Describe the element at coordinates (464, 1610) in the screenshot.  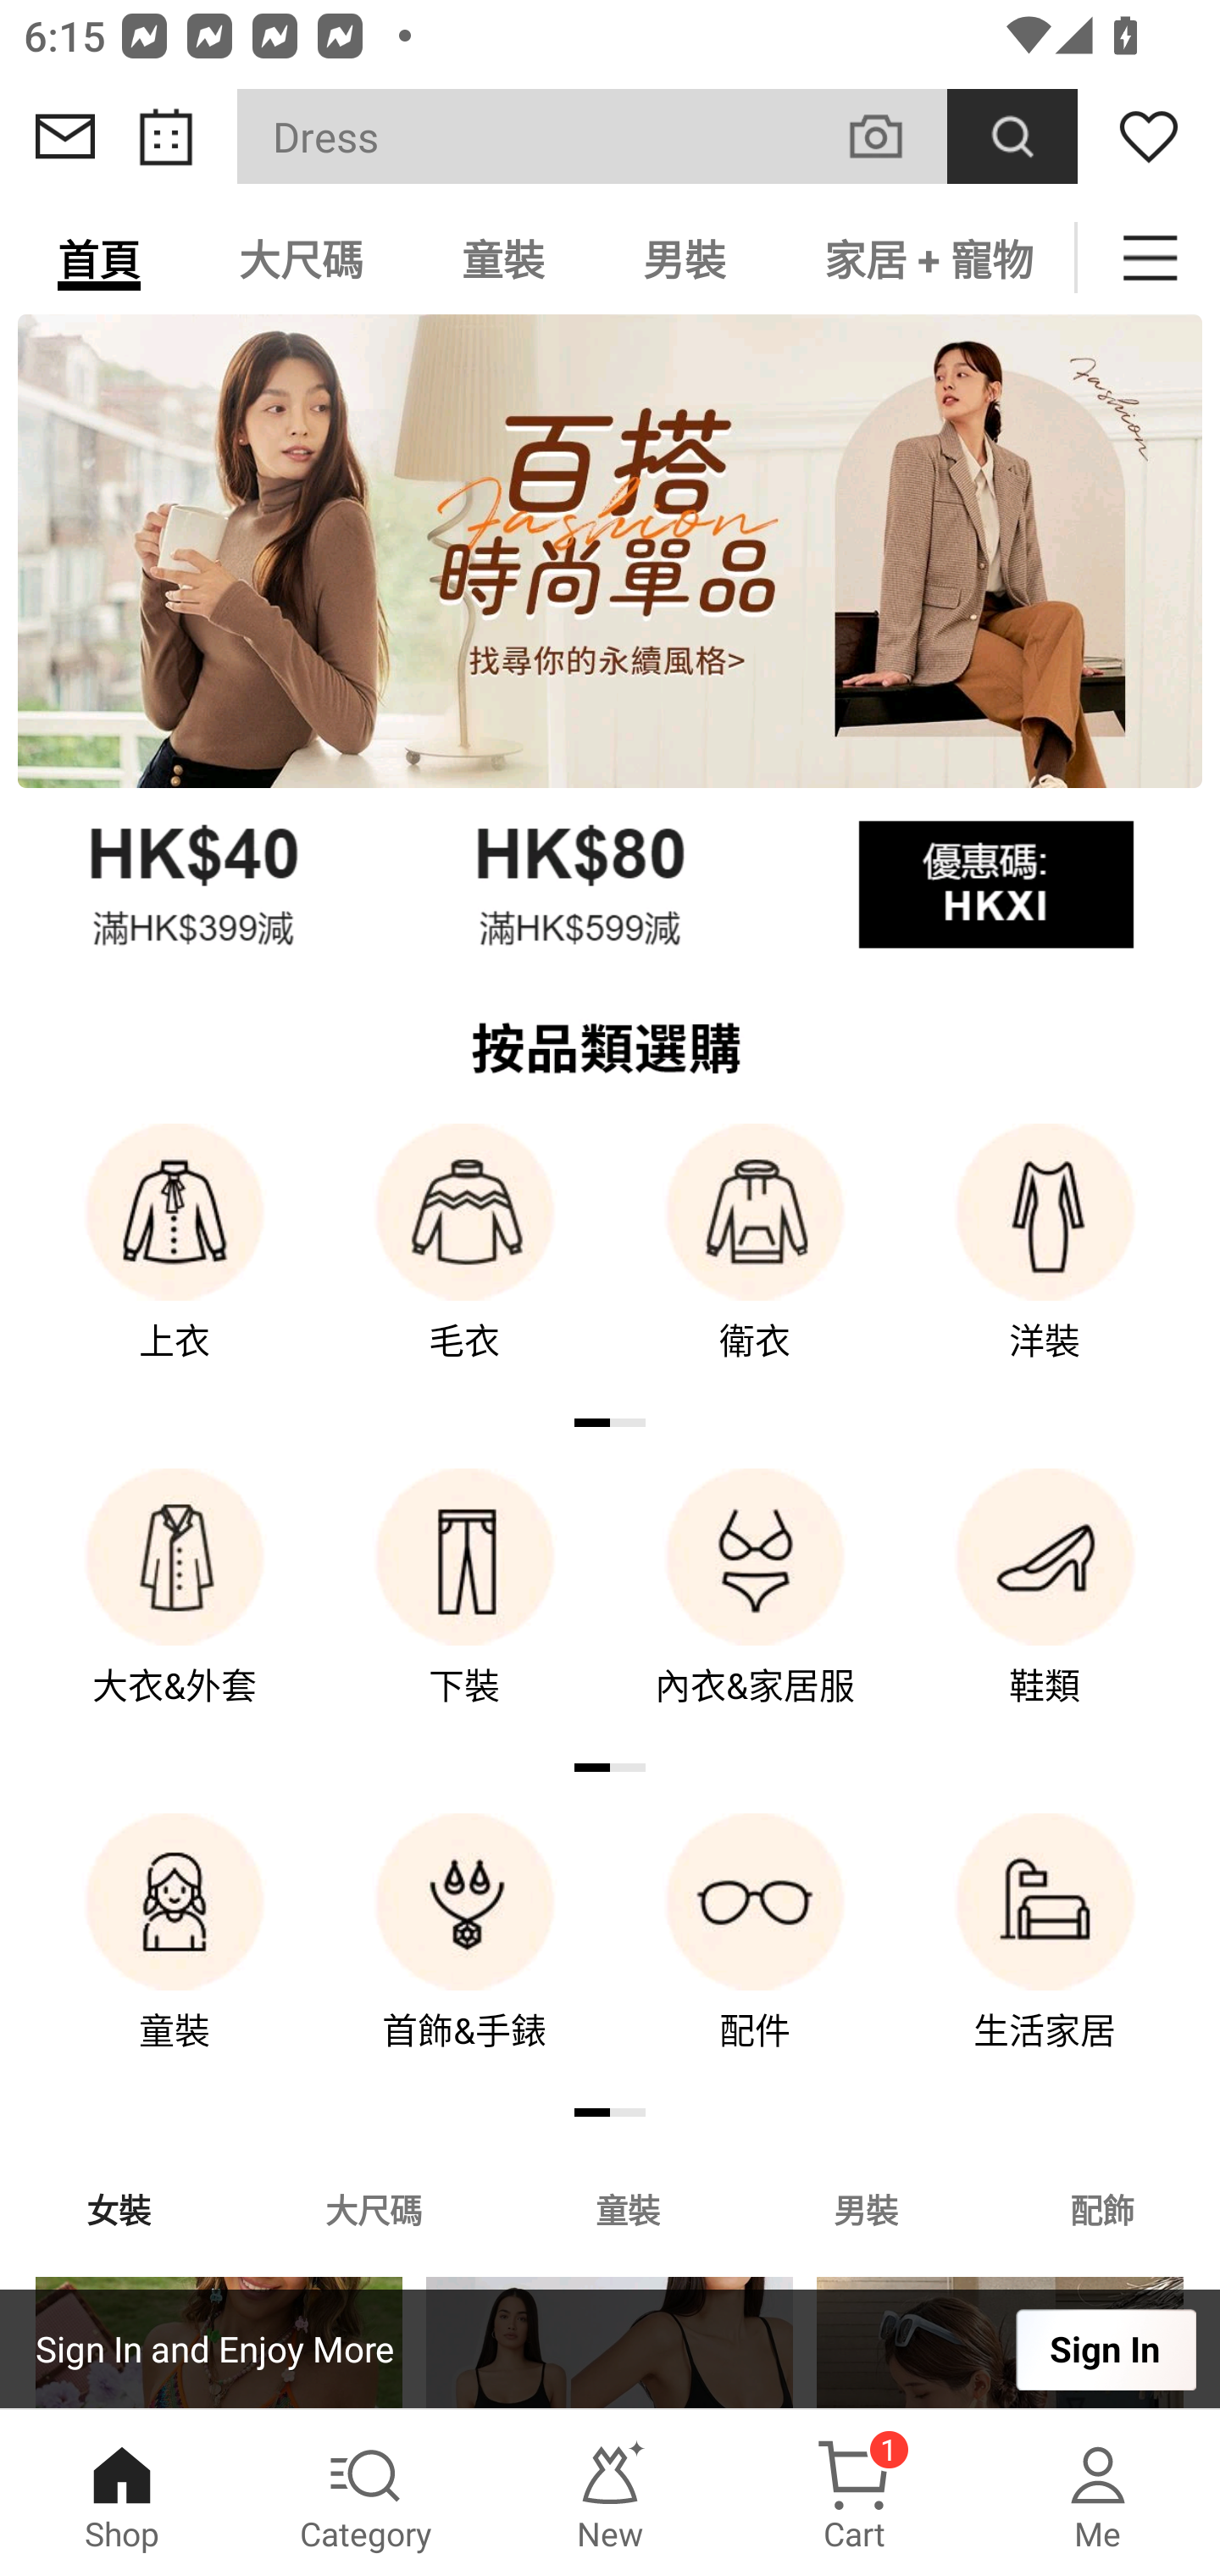
I see `下裝` at that location.